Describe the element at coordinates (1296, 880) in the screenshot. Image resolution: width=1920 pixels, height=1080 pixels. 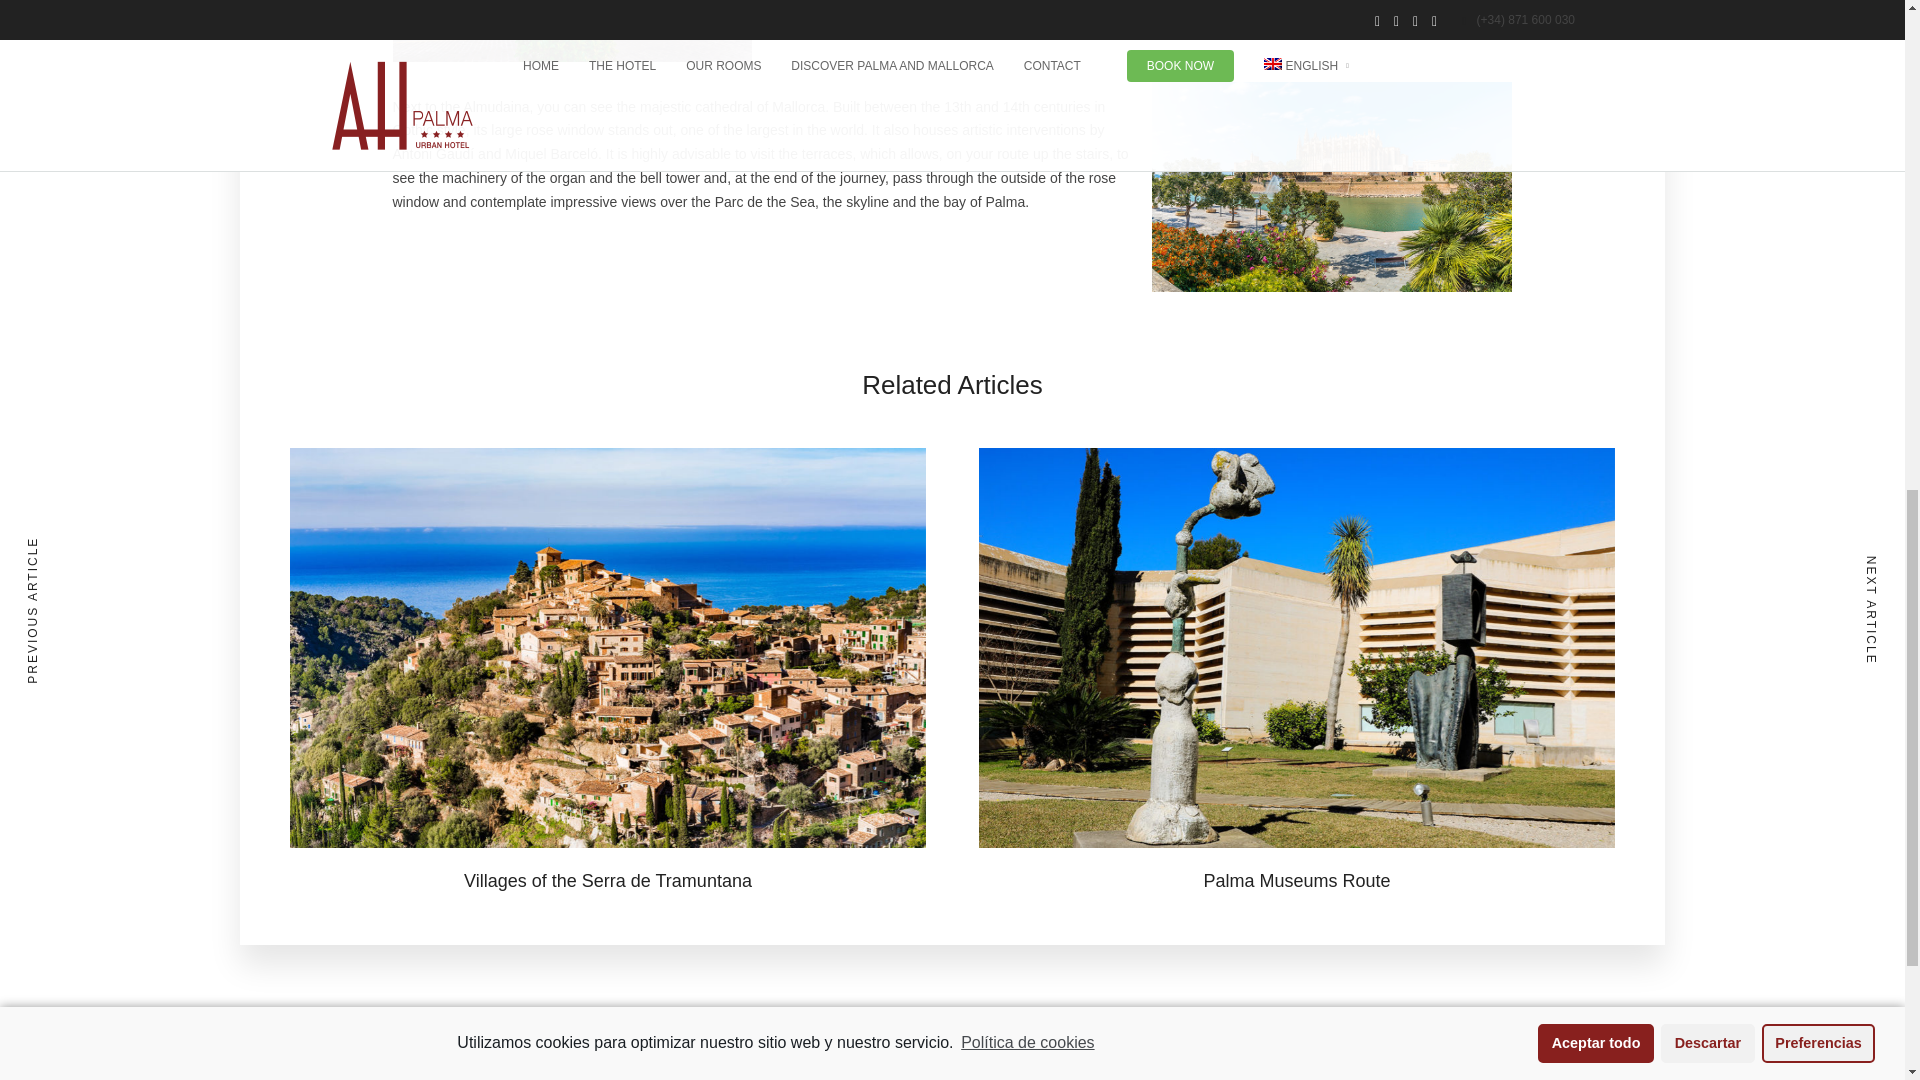
I see `Palma Museums Route` at that location.